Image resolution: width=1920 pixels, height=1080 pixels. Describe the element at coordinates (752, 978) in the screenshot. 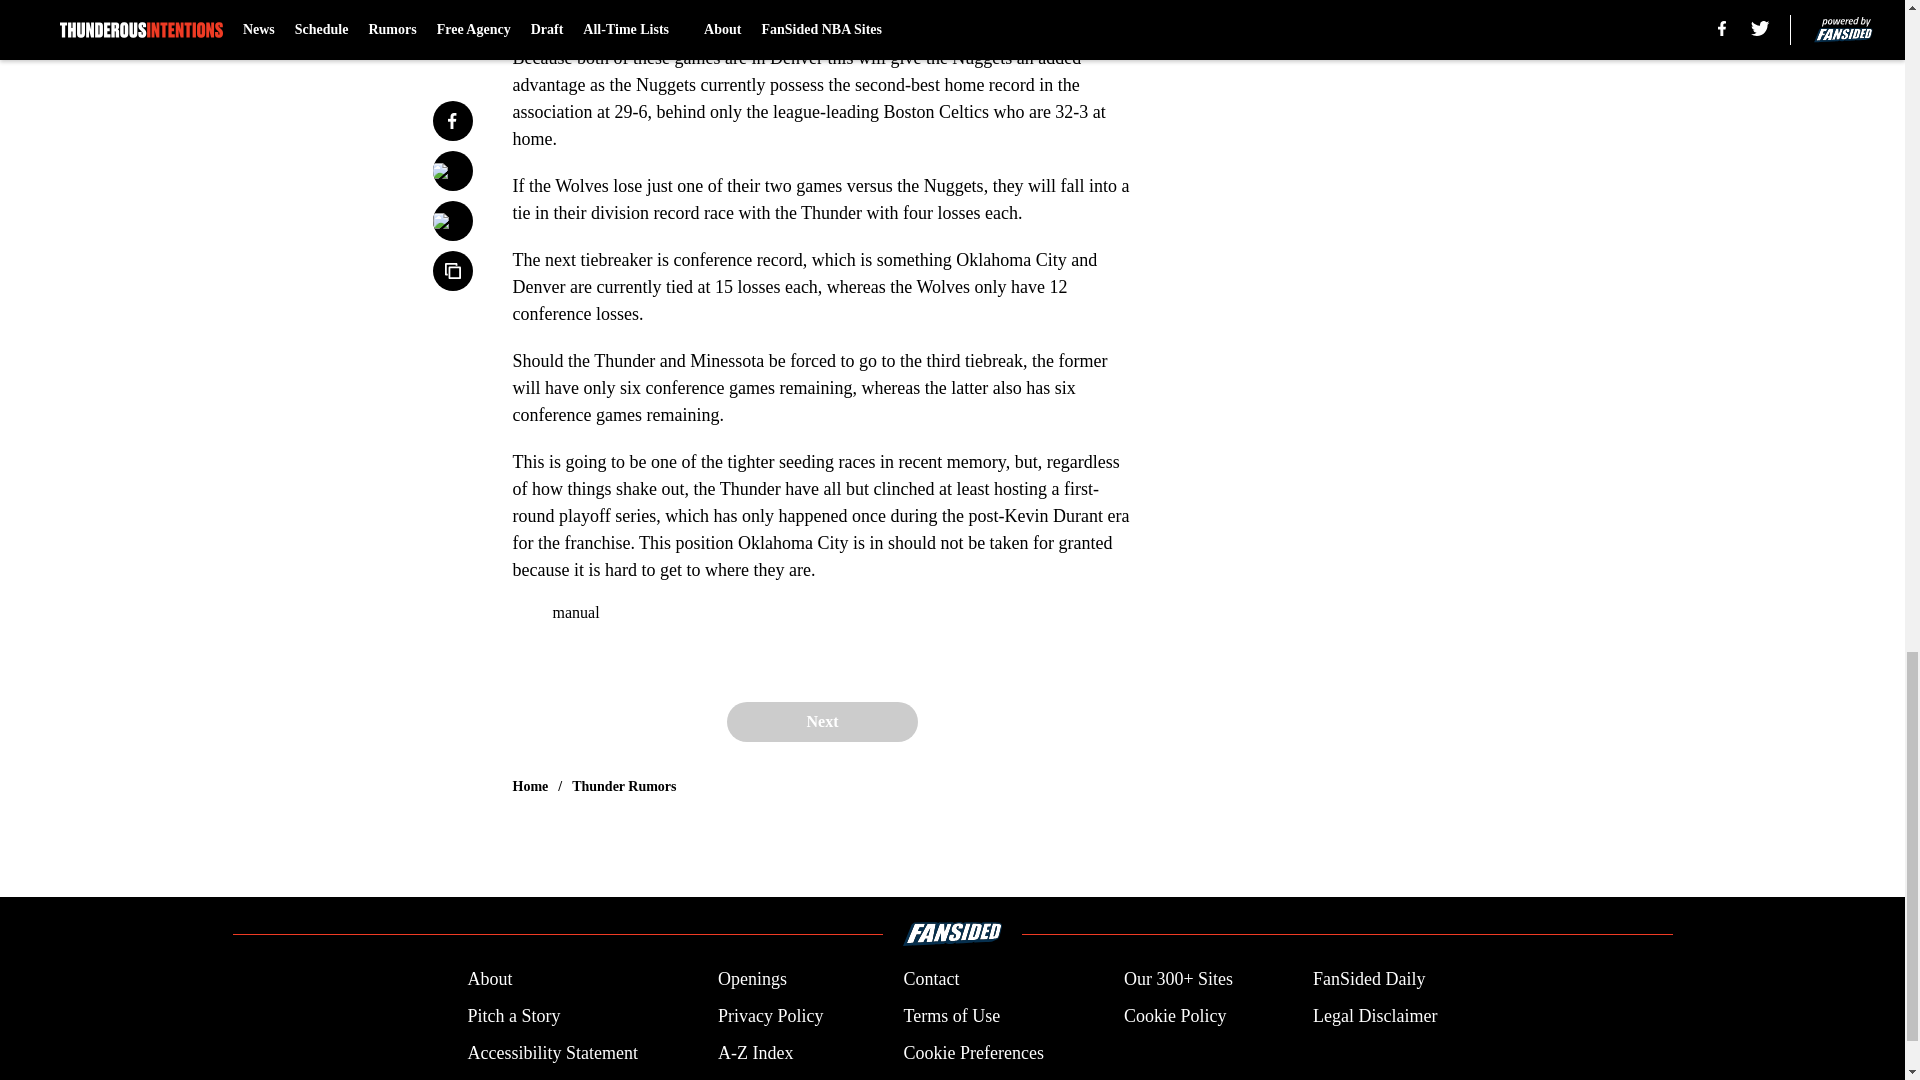

I see `Openings` at that location.